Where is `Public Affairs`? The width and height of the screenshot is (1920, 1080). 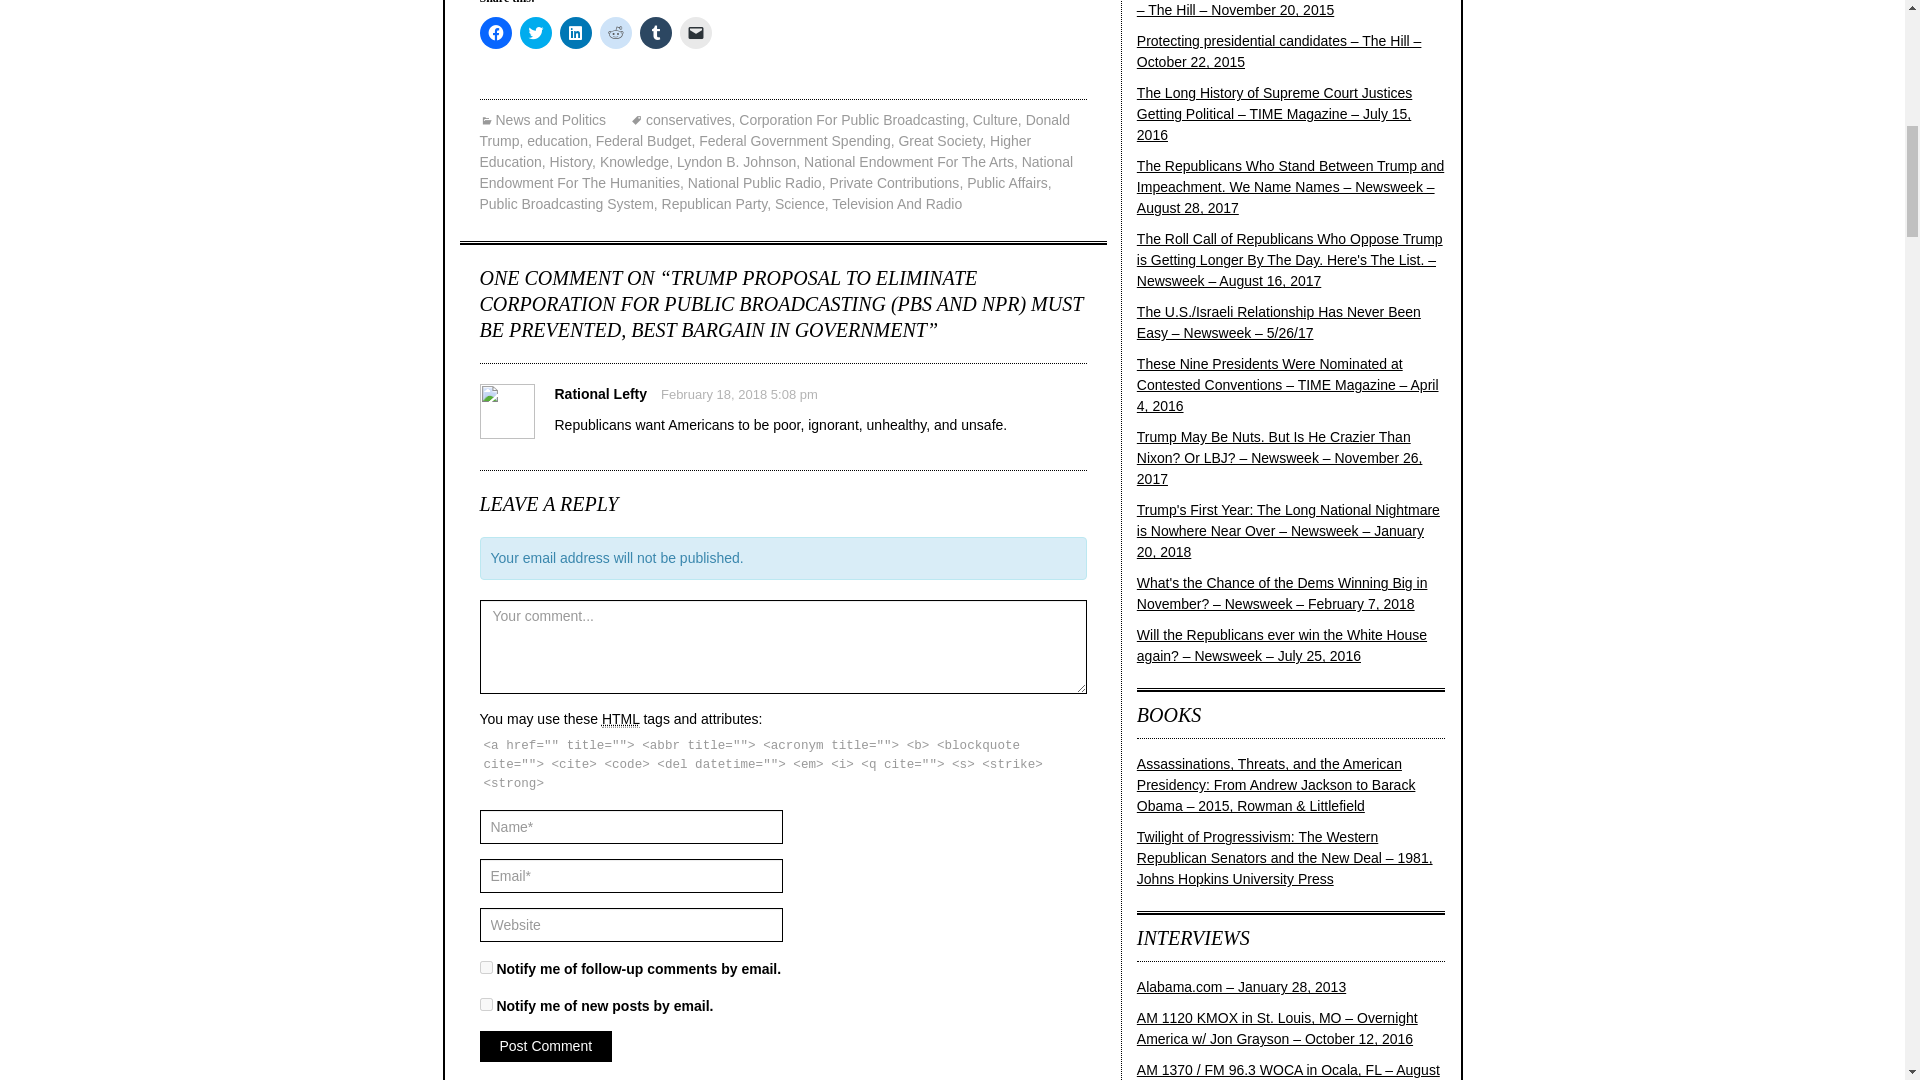 Public Affairs is located at coordinates (1008, 182).